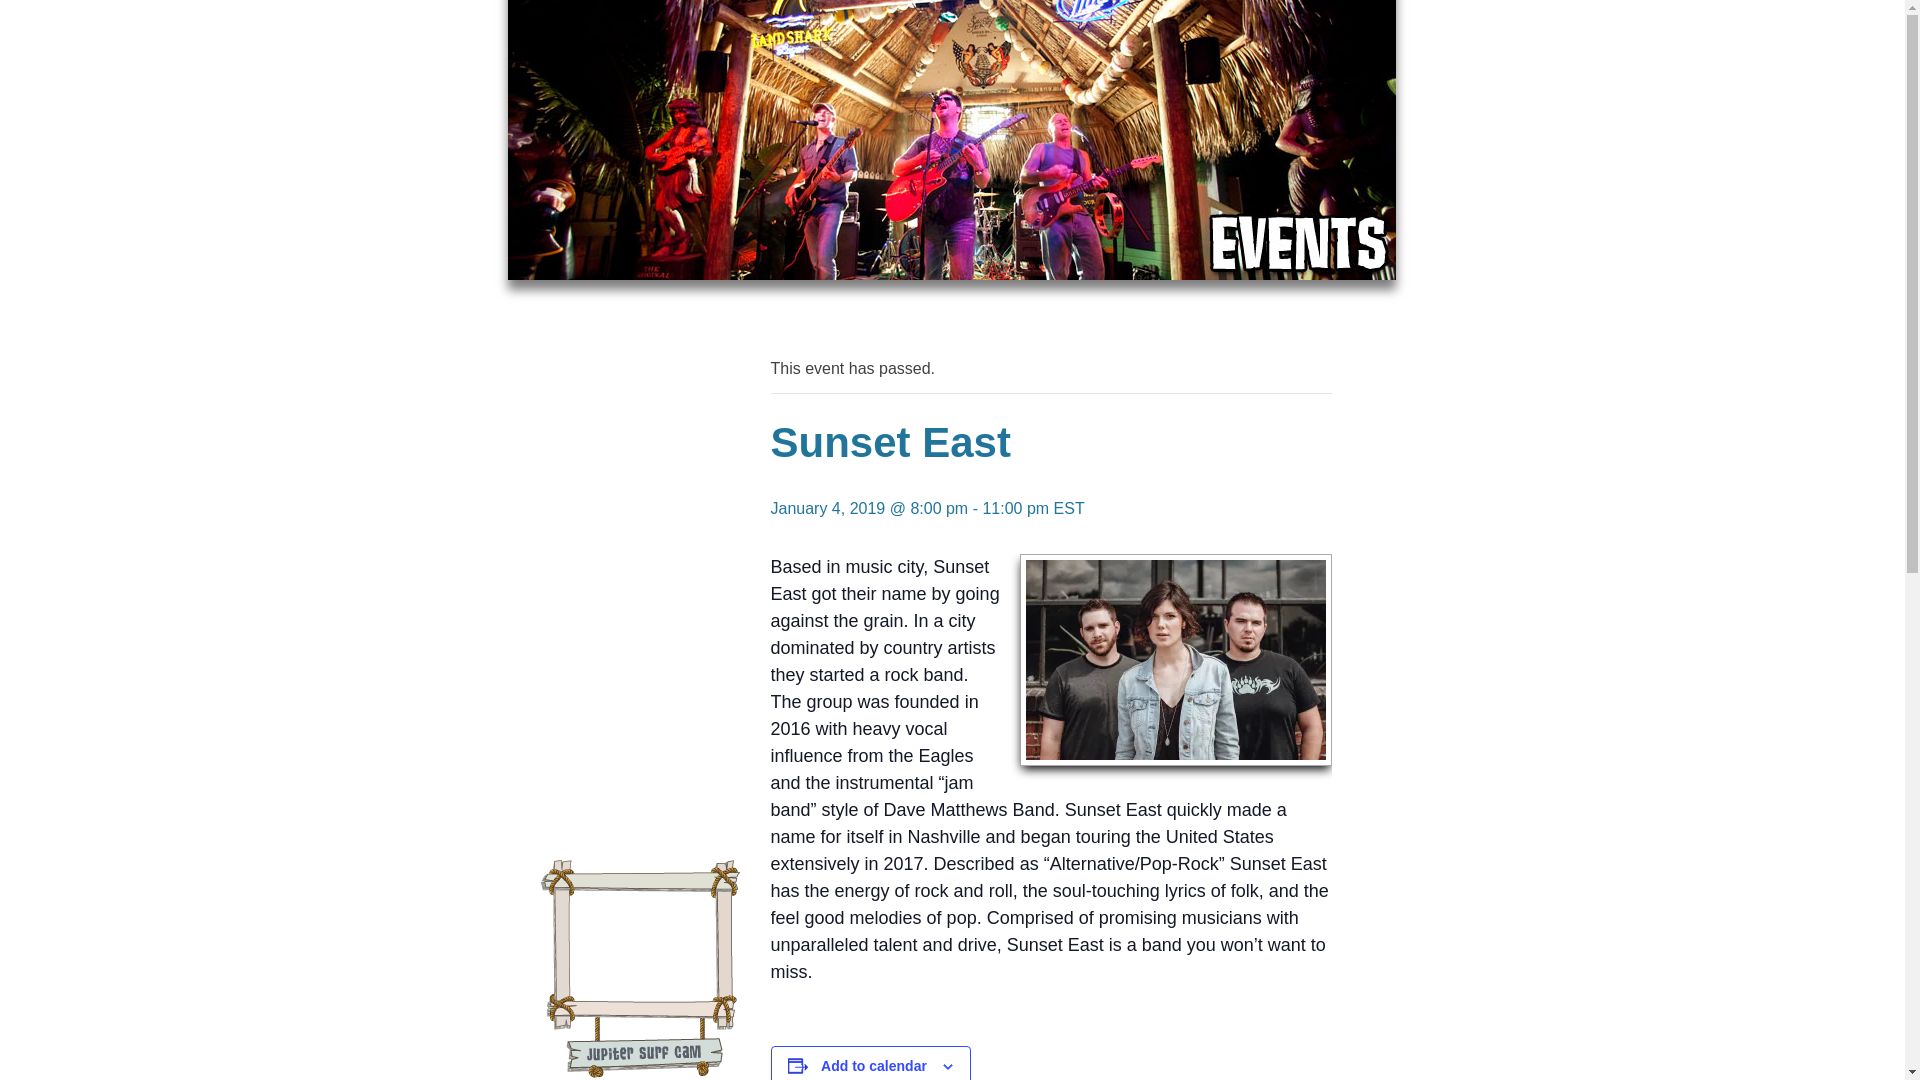 The height and width of the screenshot is (1080, 1920). What do you see at coordinates (561, 26) in the screenshot?
I see `Skip to content` at bounding box center [561, 26].